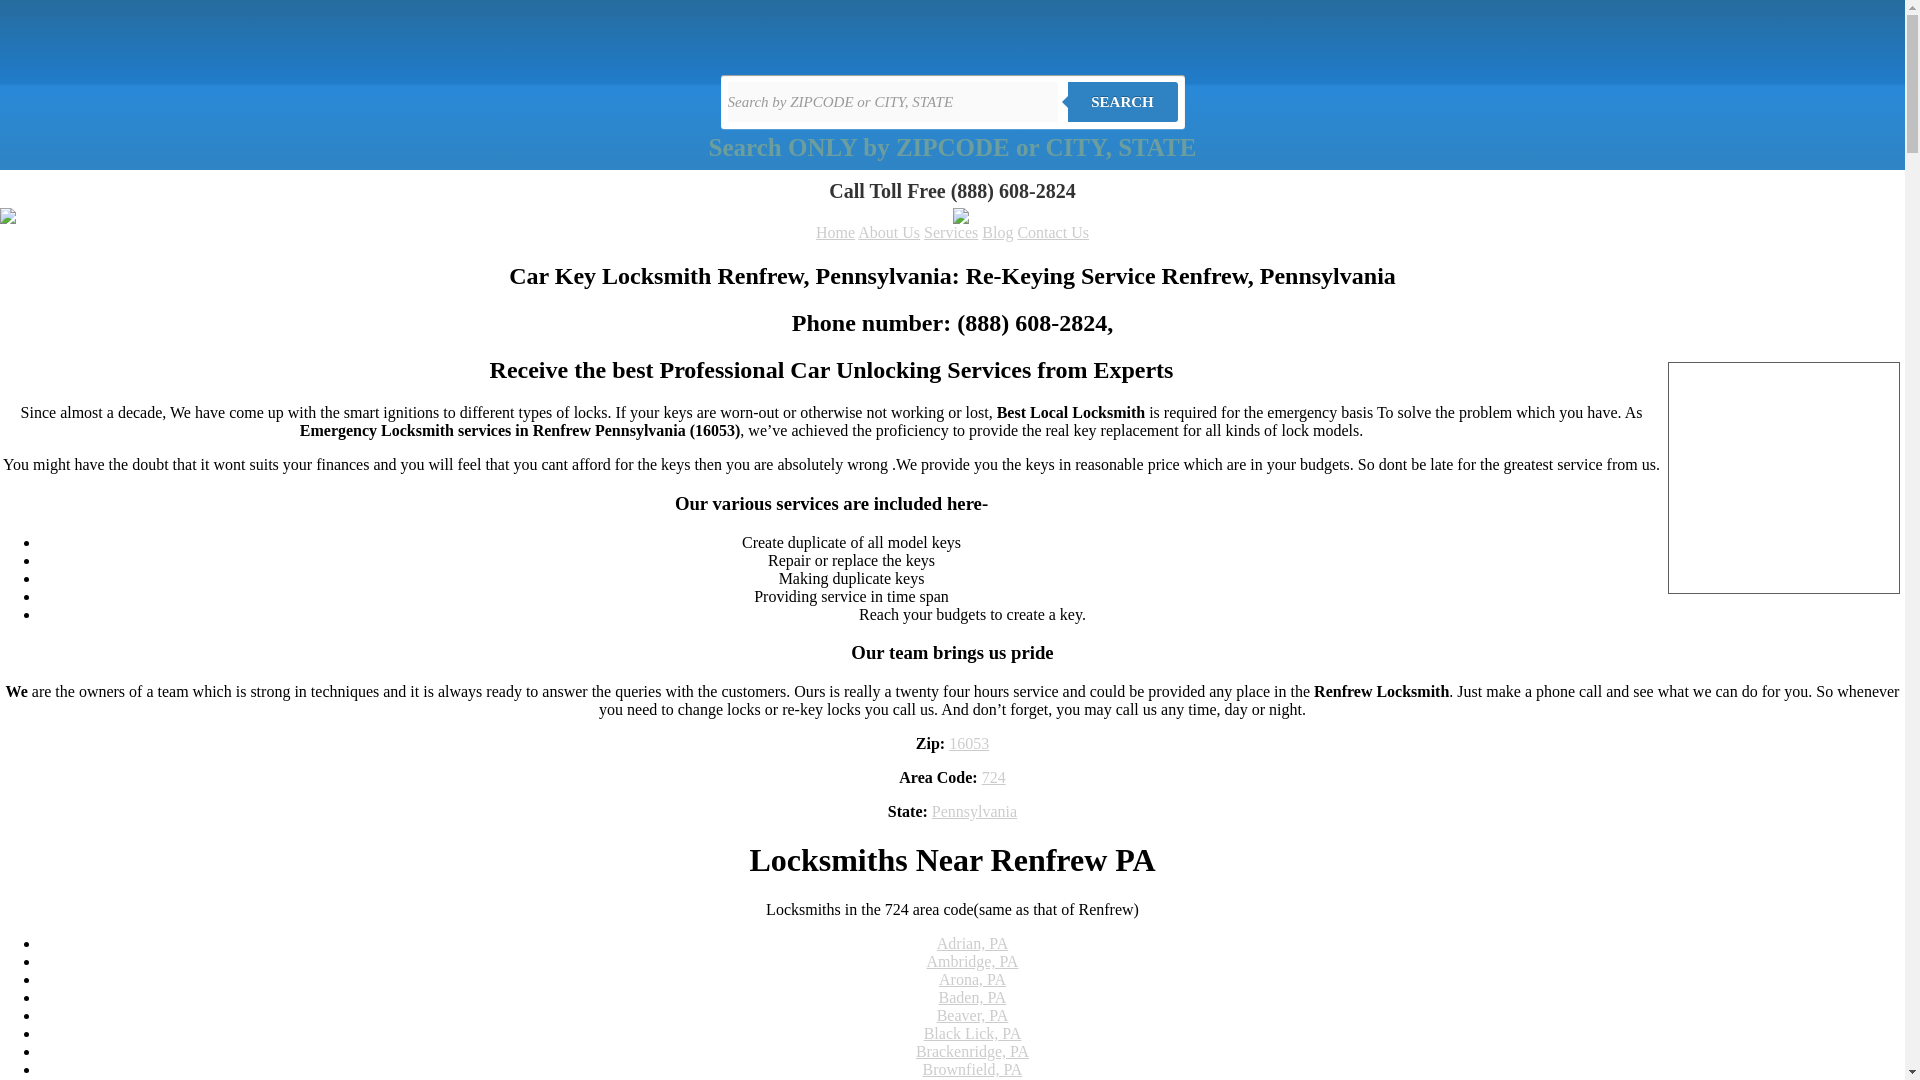 This screenshot has width=1920, height=1080. I want to click on 16053, so click(968, 743).